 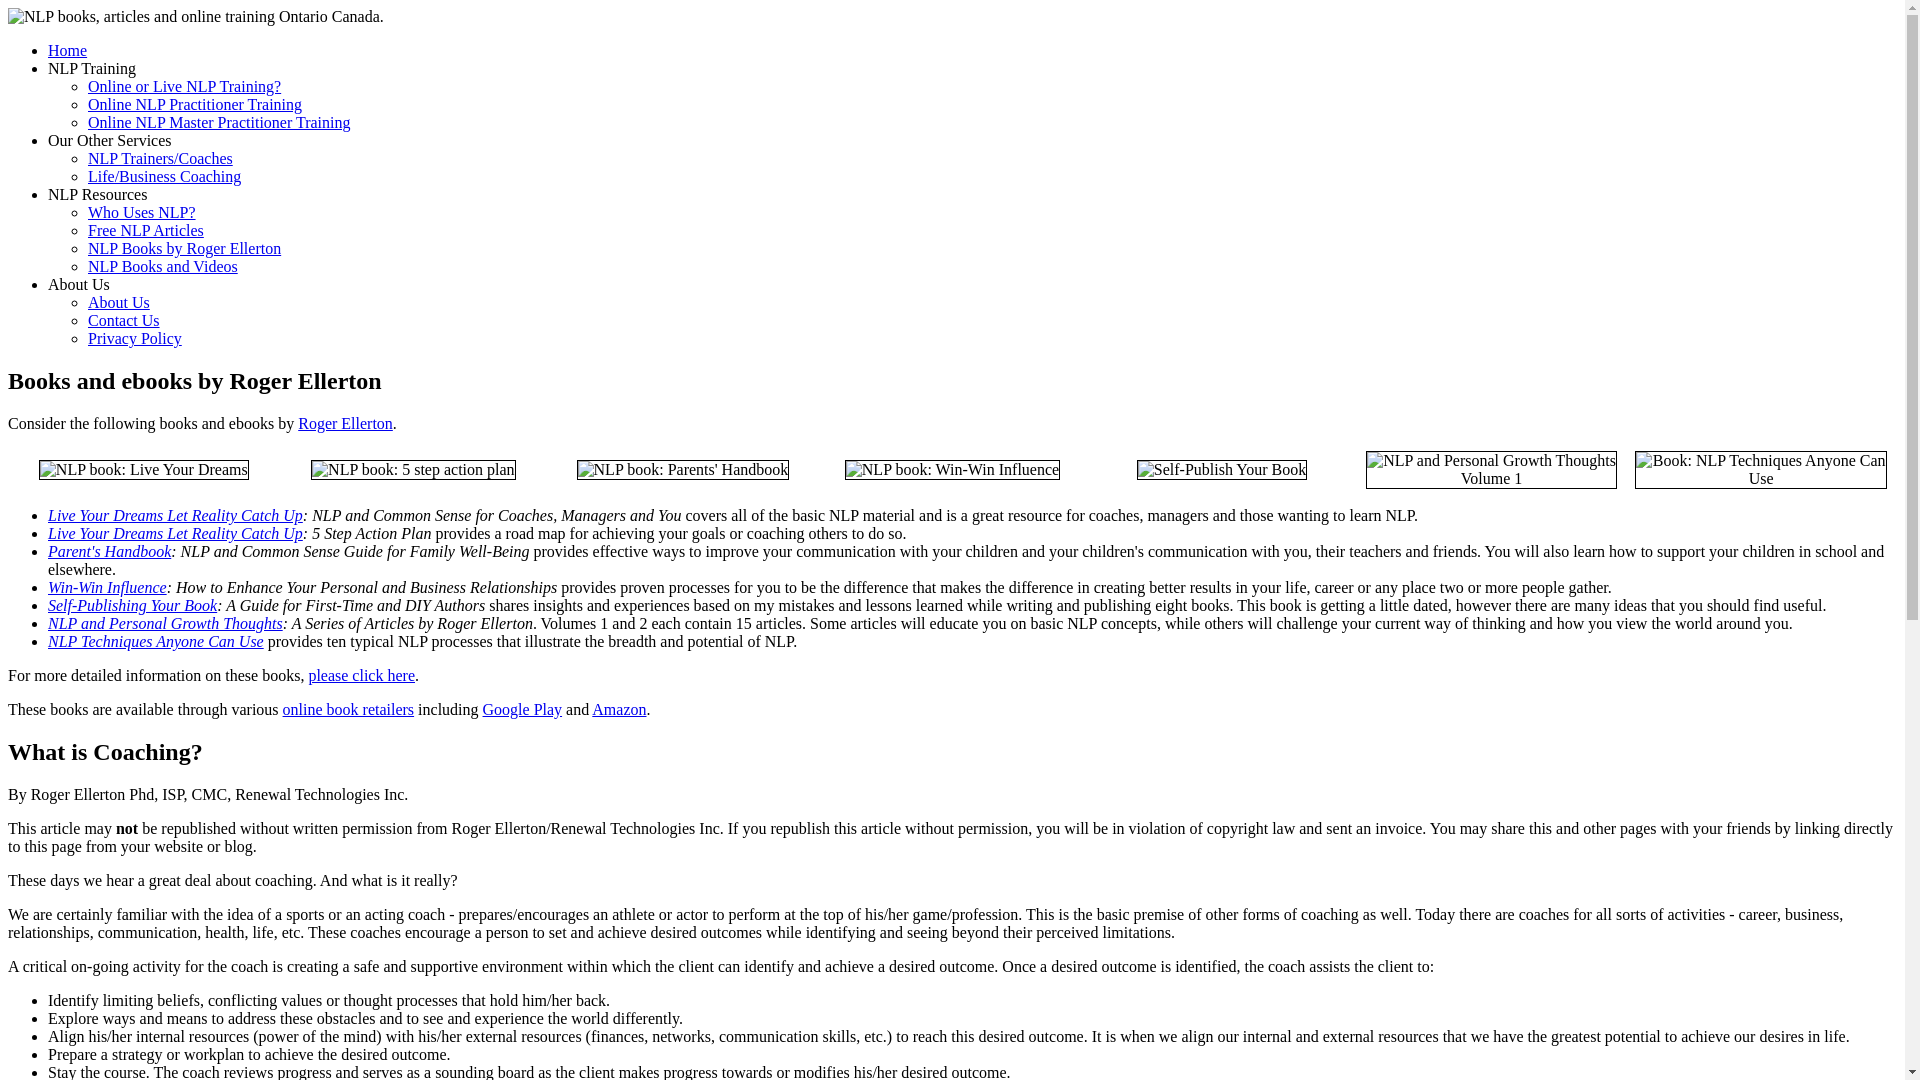 I want to click on Win-Win Influence, so click(x=108, y=587).